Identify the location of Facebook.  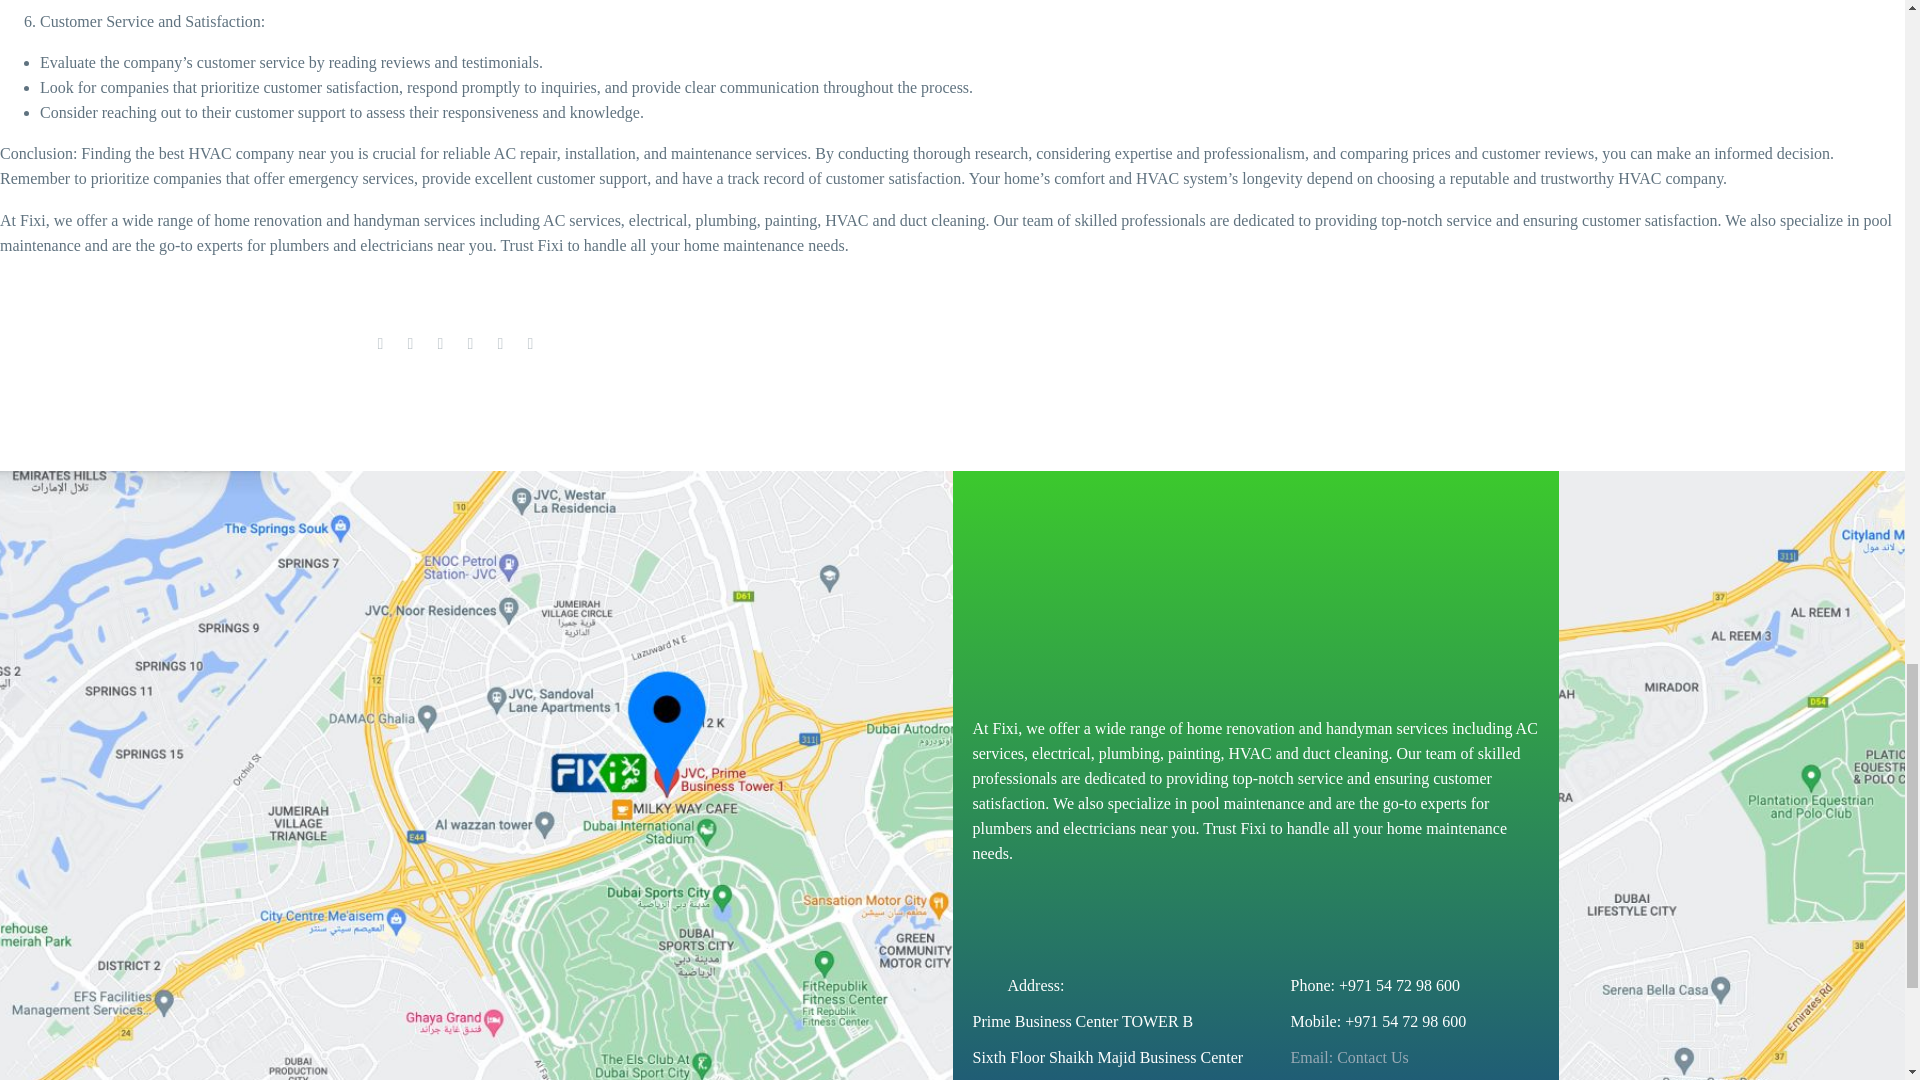
(380, 344).